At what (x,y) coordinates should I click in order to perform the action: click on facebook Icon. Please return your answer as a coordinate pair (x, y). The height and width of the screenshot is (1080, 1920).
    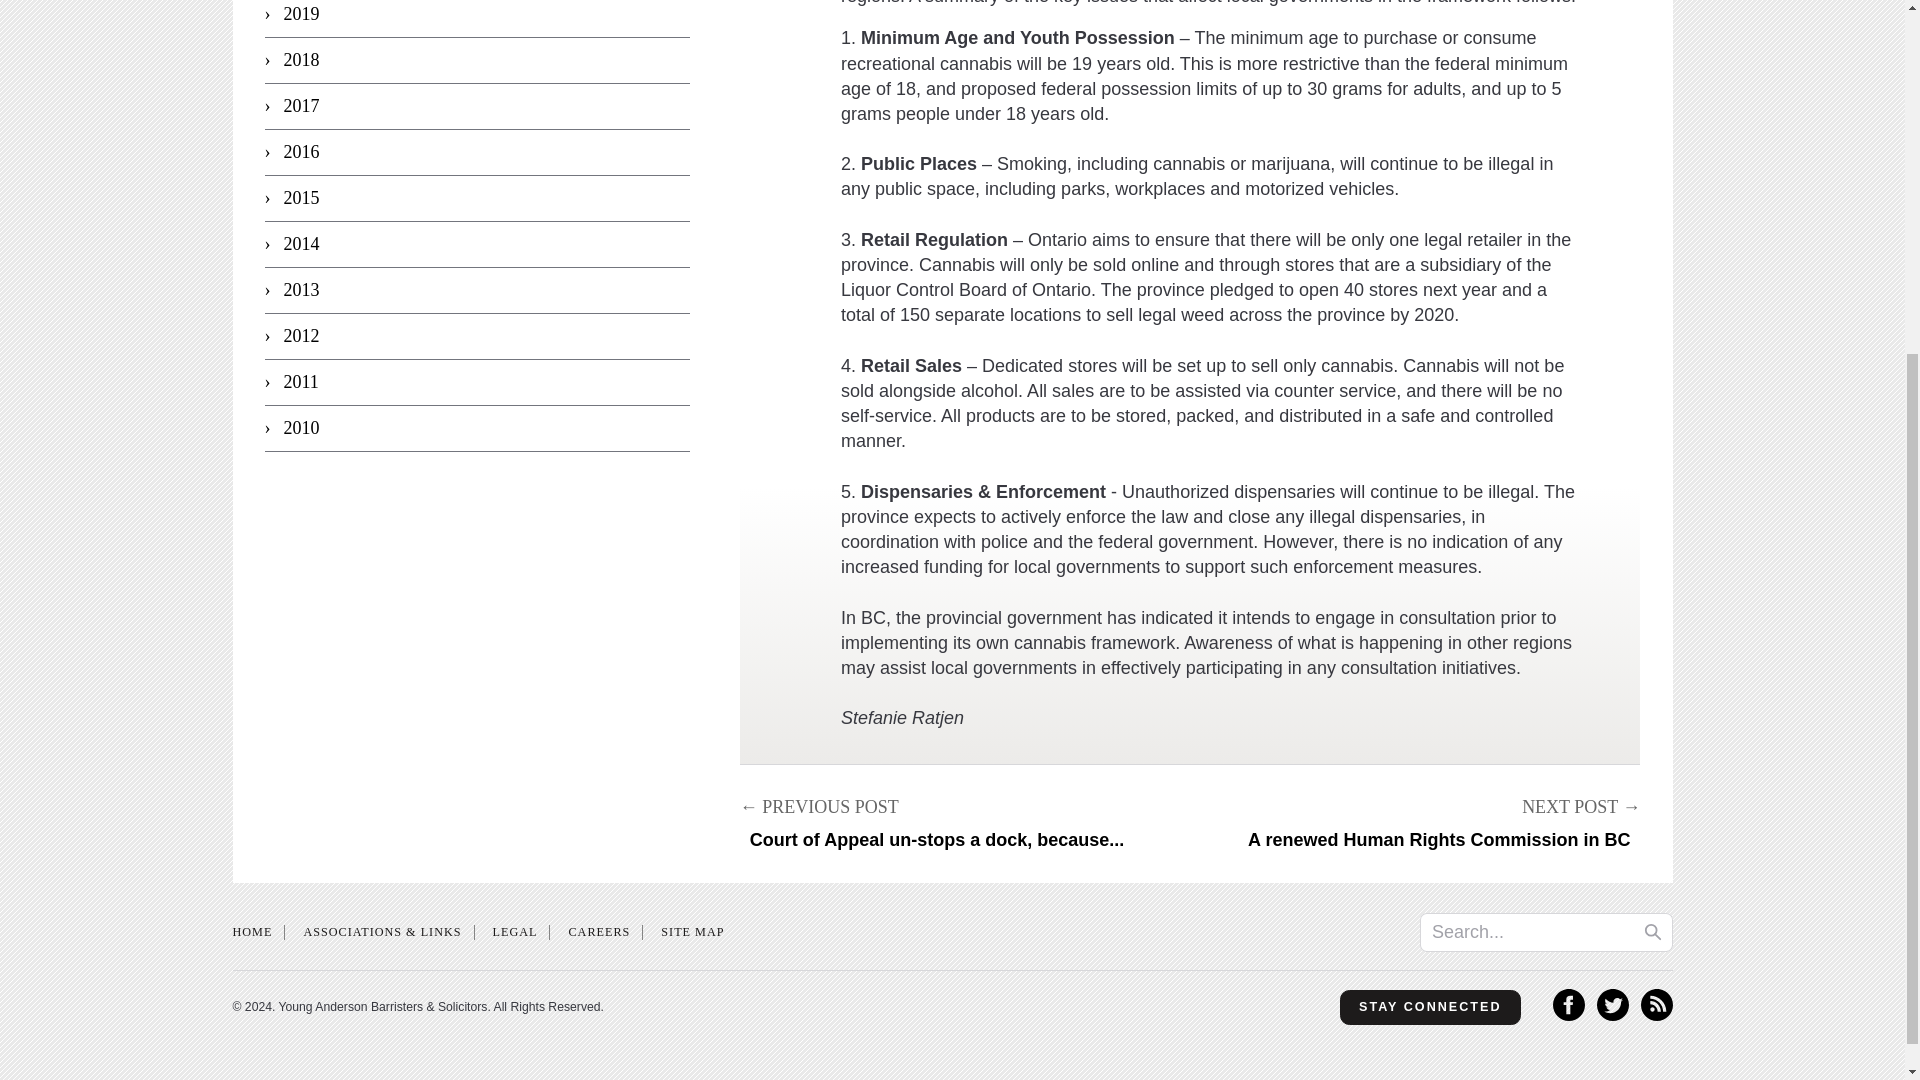
    Looking at the image, I should click on (1568, 1004).